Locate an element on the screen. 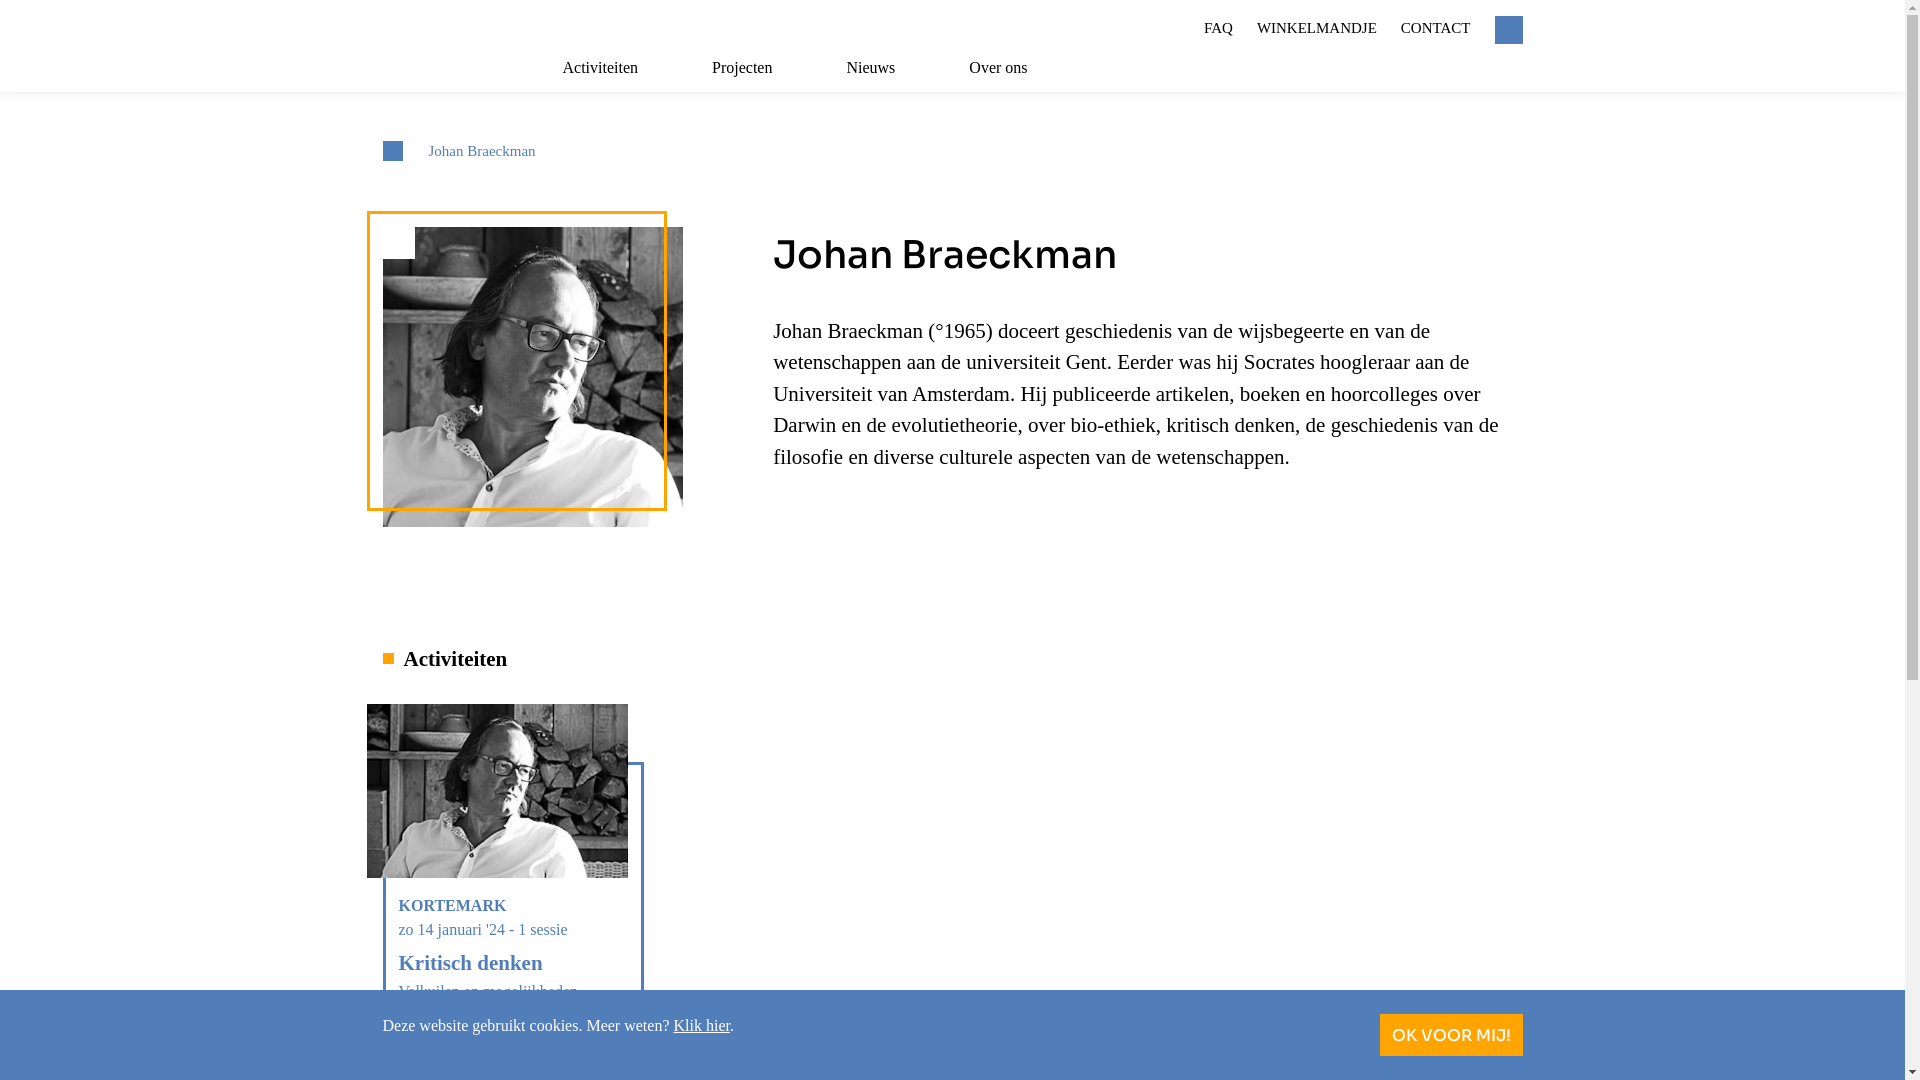 This screenshot has width=1920, height=1080. OK VOOR MIJ! is located at coordinates (1452, 1035).